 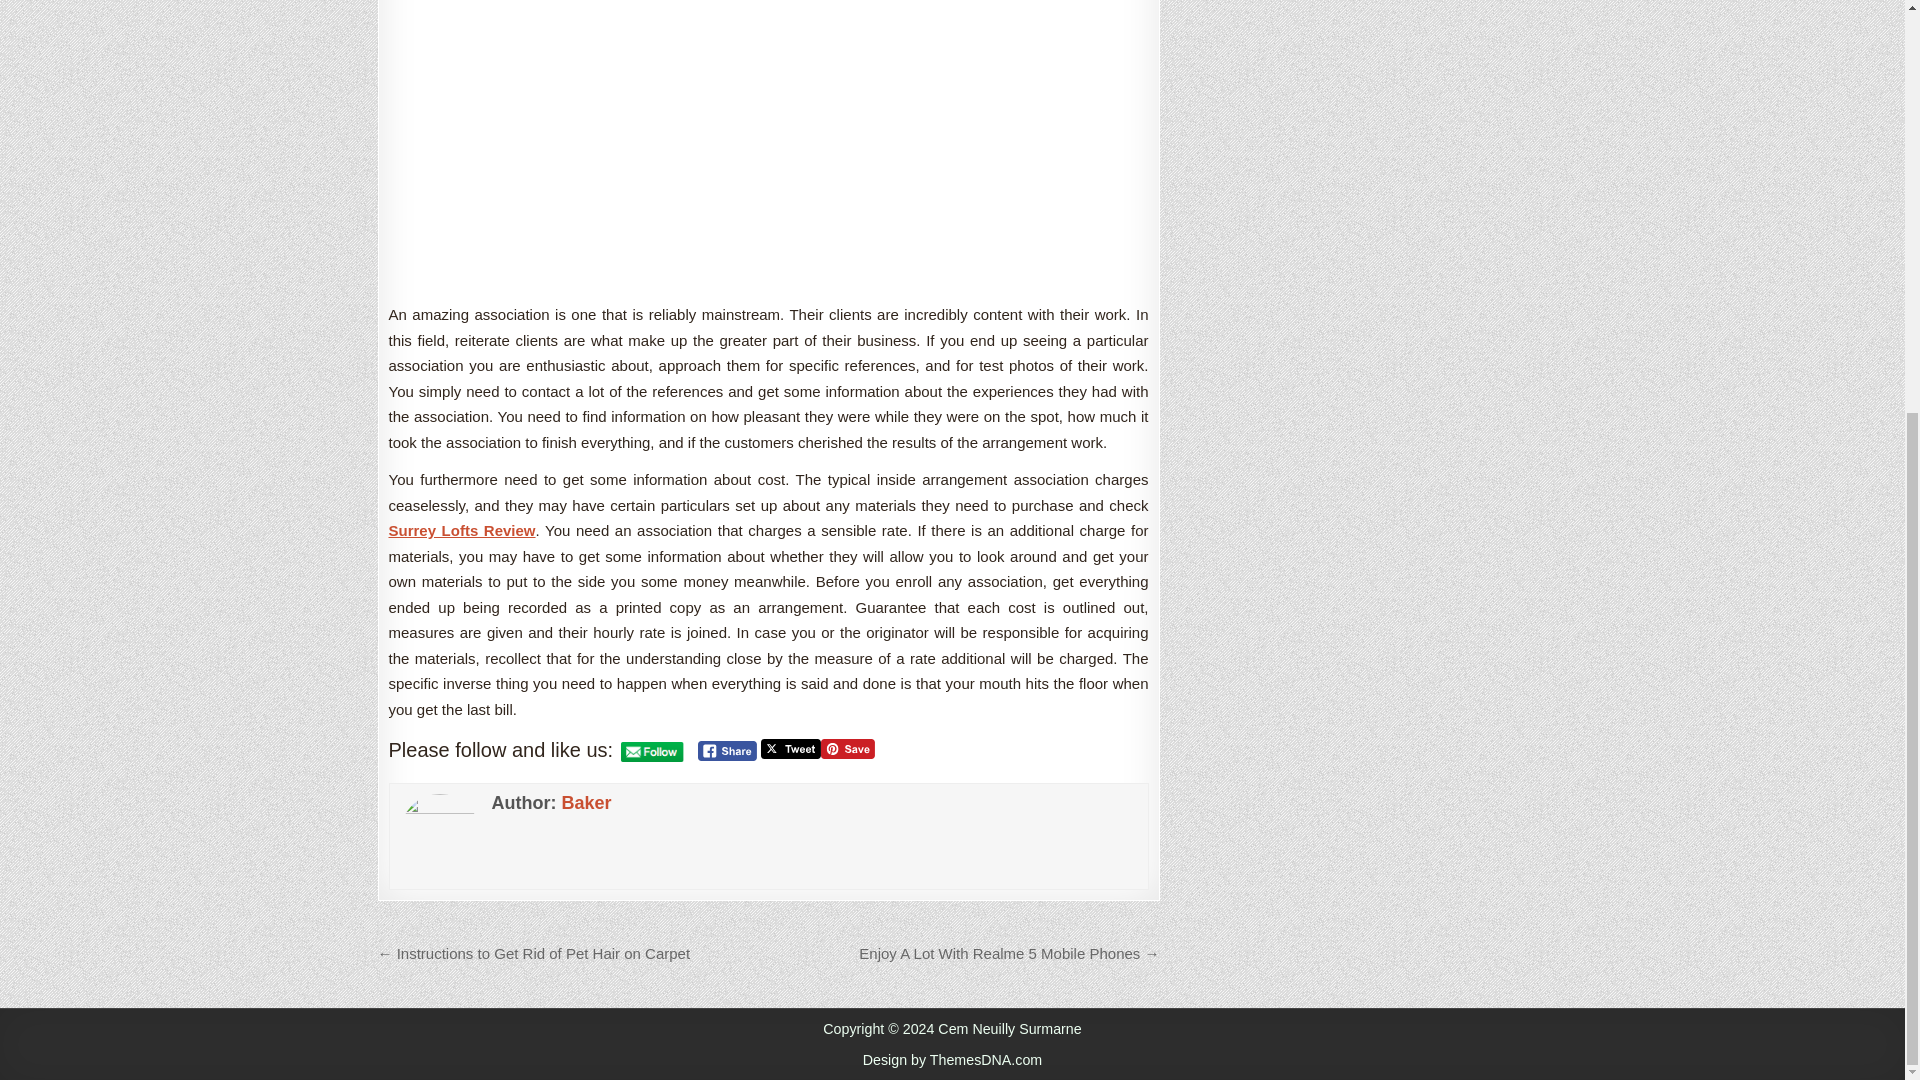 What do you see at coordinates (585, 802) in the screenshot?
I see `Baker` at bounding box center [585, 802].